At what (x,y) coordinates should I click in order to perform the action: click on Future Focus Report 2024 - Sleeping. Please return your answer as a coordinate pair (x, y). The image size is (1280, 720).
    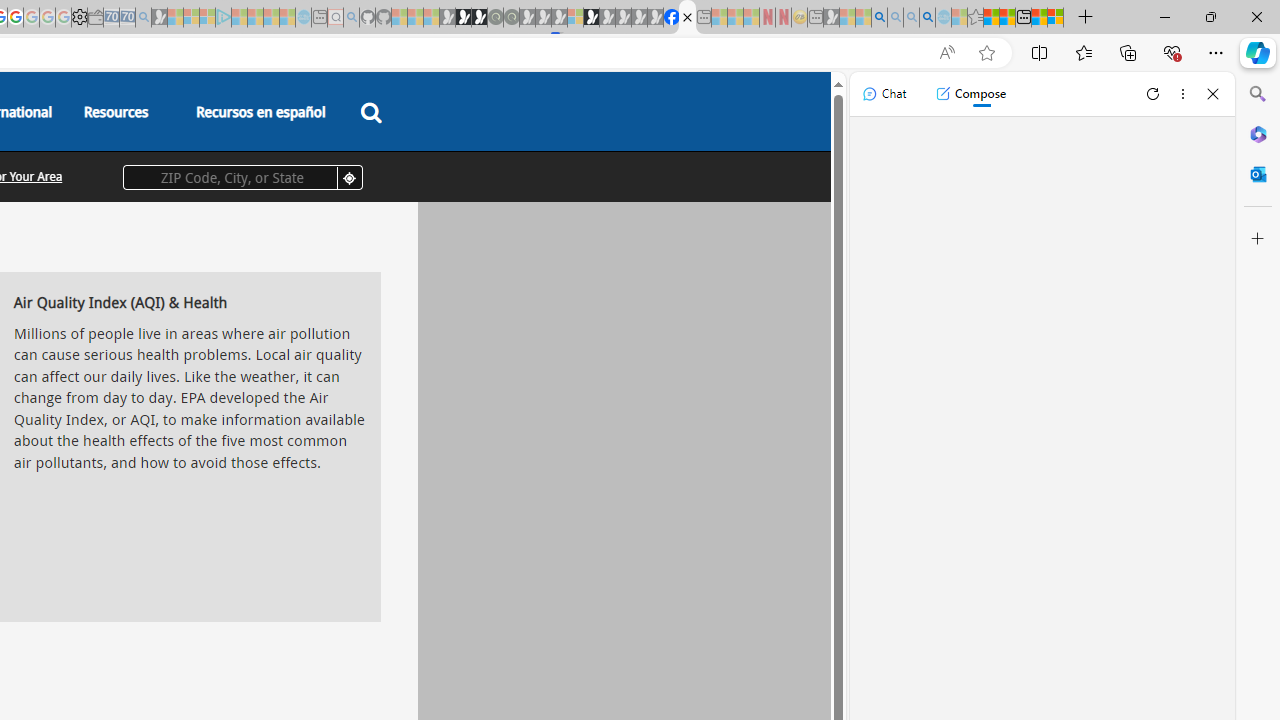
    Looking at the image, I should click on (511, 18).